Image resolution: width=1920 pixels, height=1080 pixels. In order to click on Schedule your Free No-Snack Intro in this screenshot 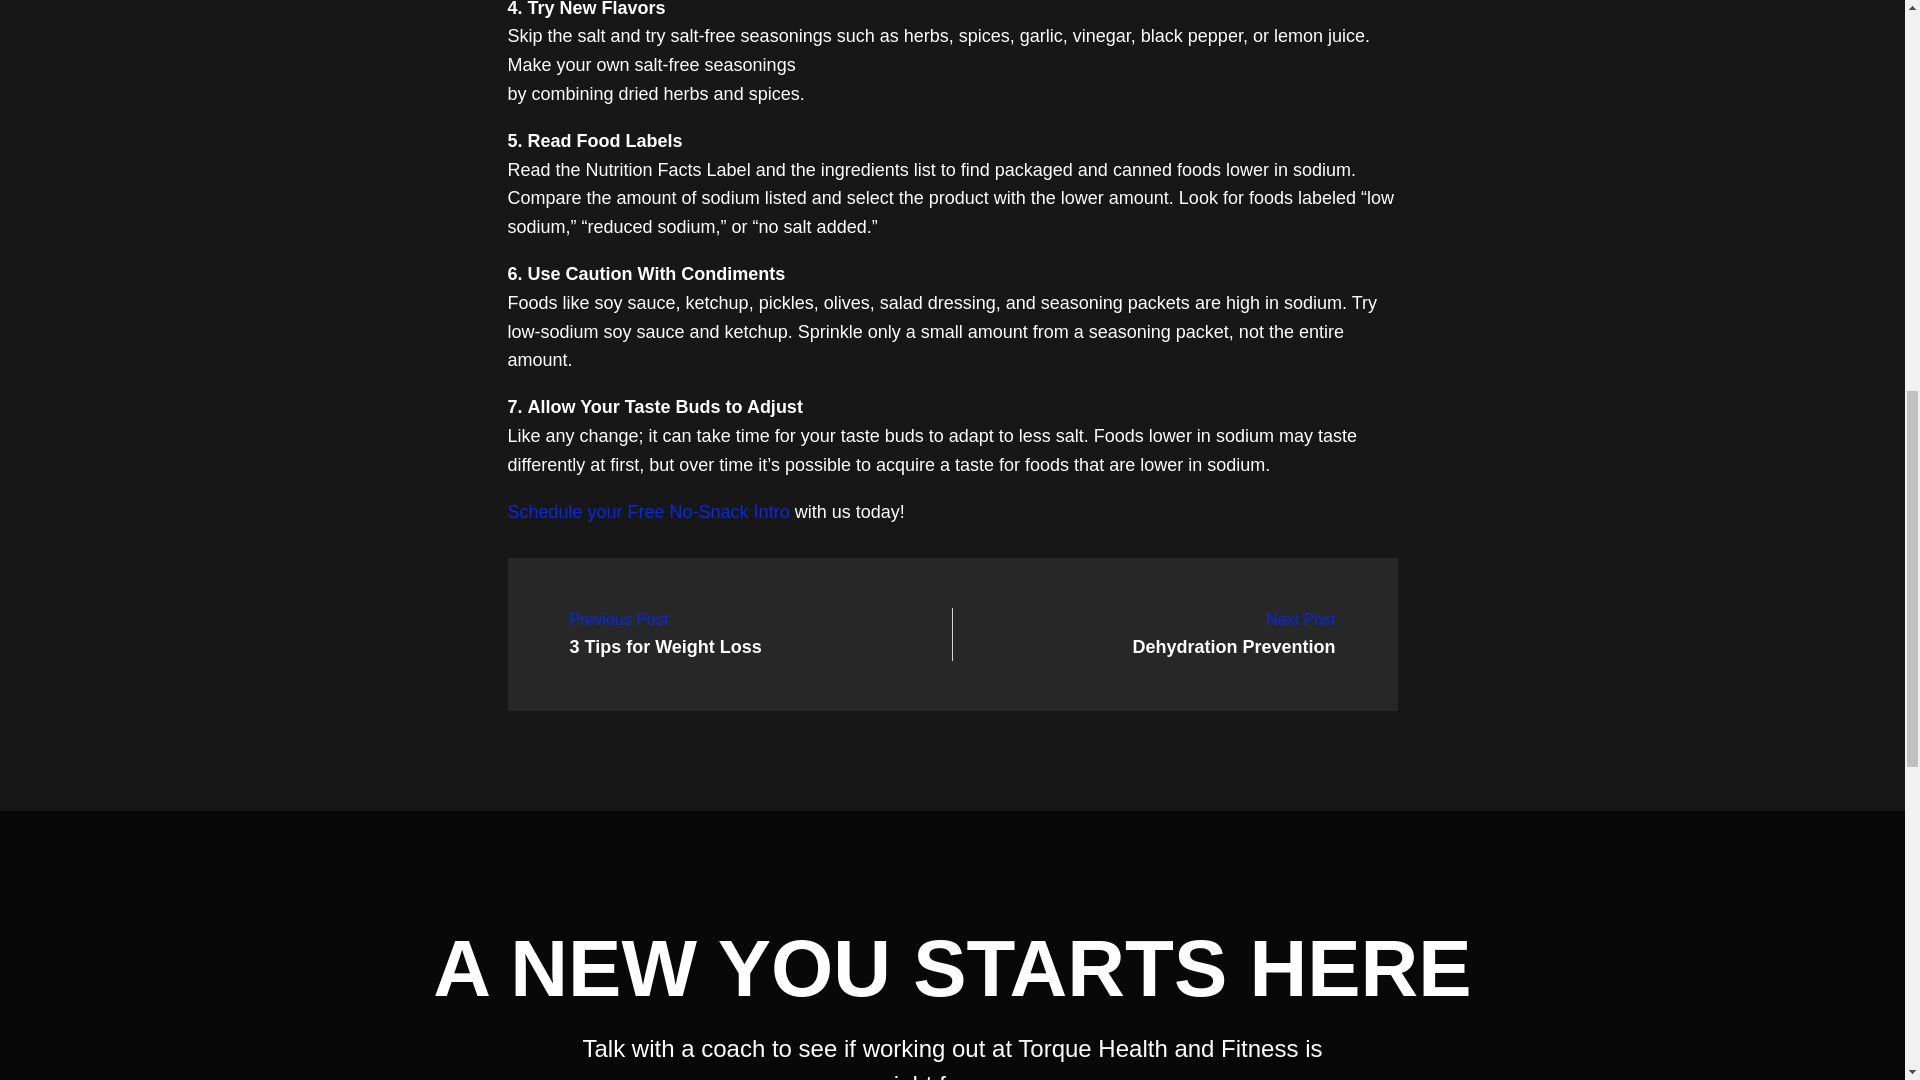, I will do `click(1233, 634)`.